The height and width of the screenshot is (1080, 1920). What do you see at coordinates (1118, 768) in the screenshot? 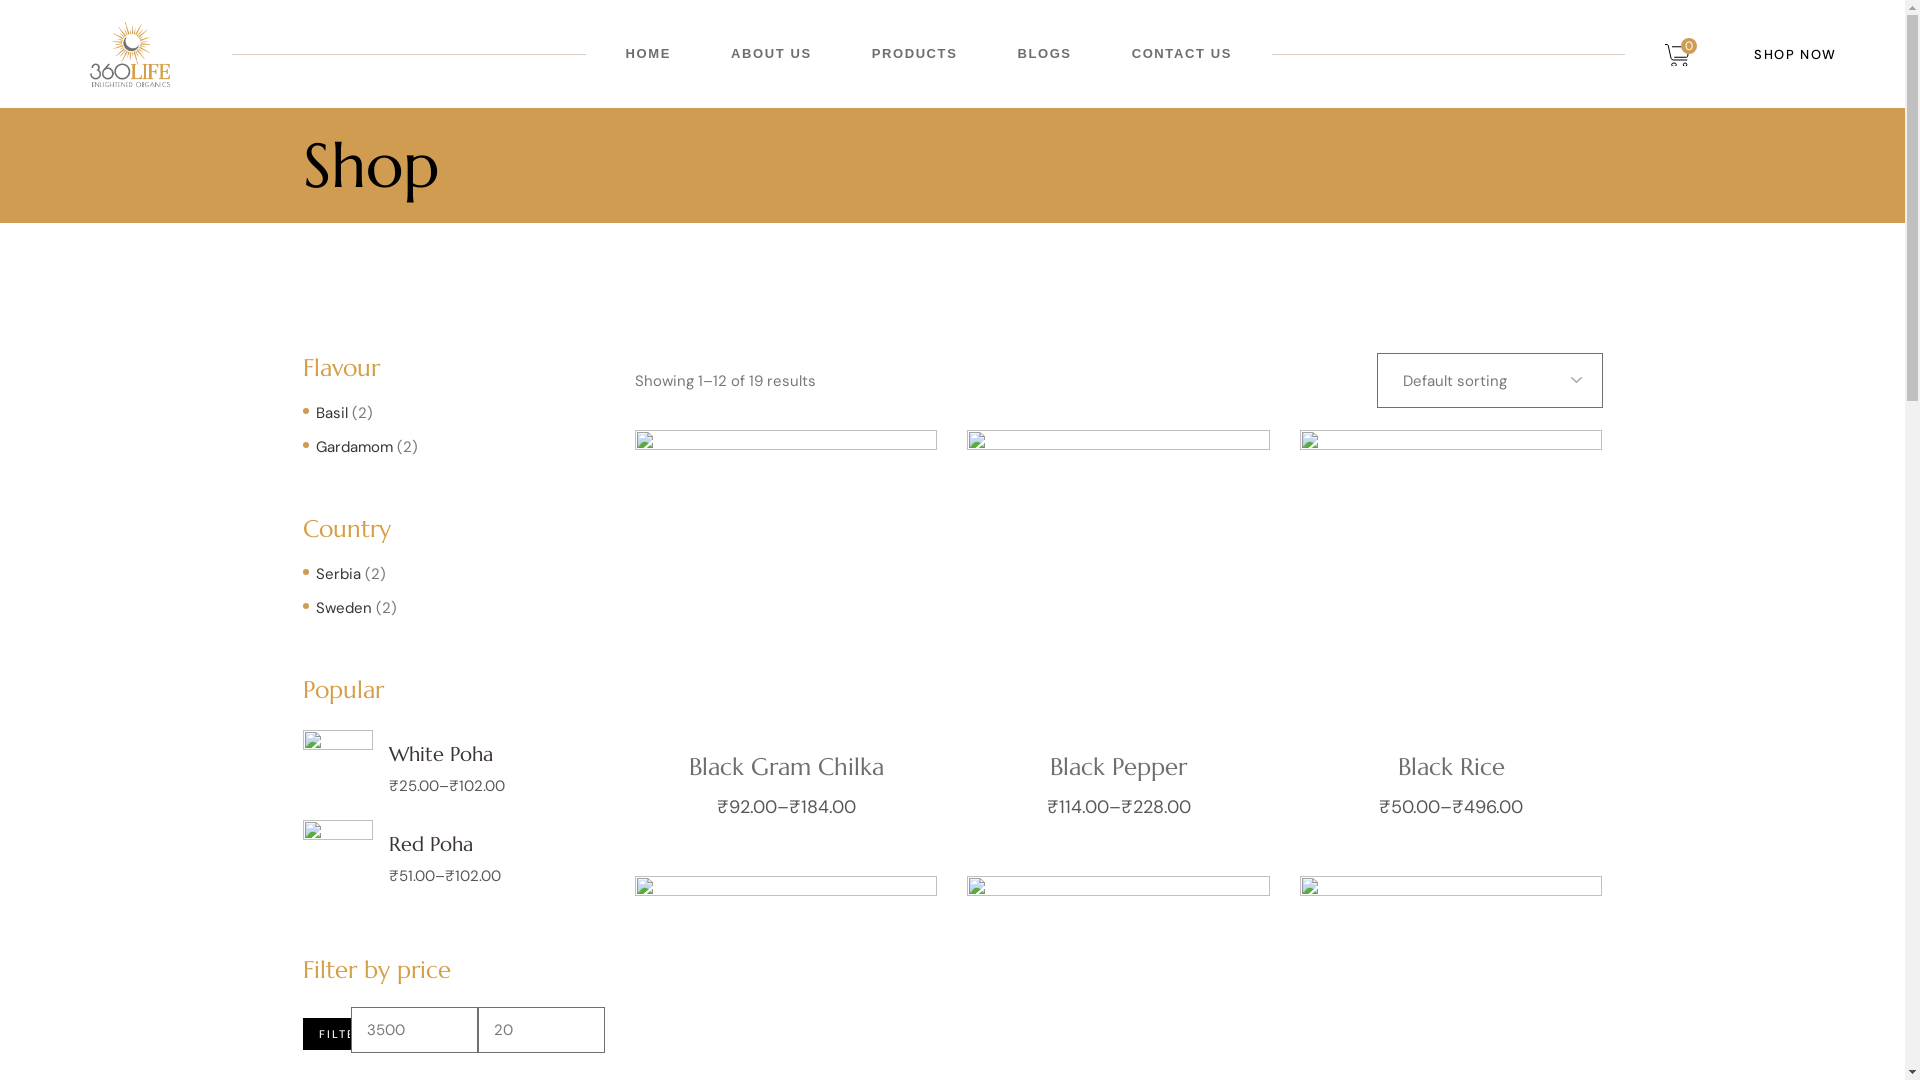
I see `Black Pepper` at bounding box center [1118, 768].